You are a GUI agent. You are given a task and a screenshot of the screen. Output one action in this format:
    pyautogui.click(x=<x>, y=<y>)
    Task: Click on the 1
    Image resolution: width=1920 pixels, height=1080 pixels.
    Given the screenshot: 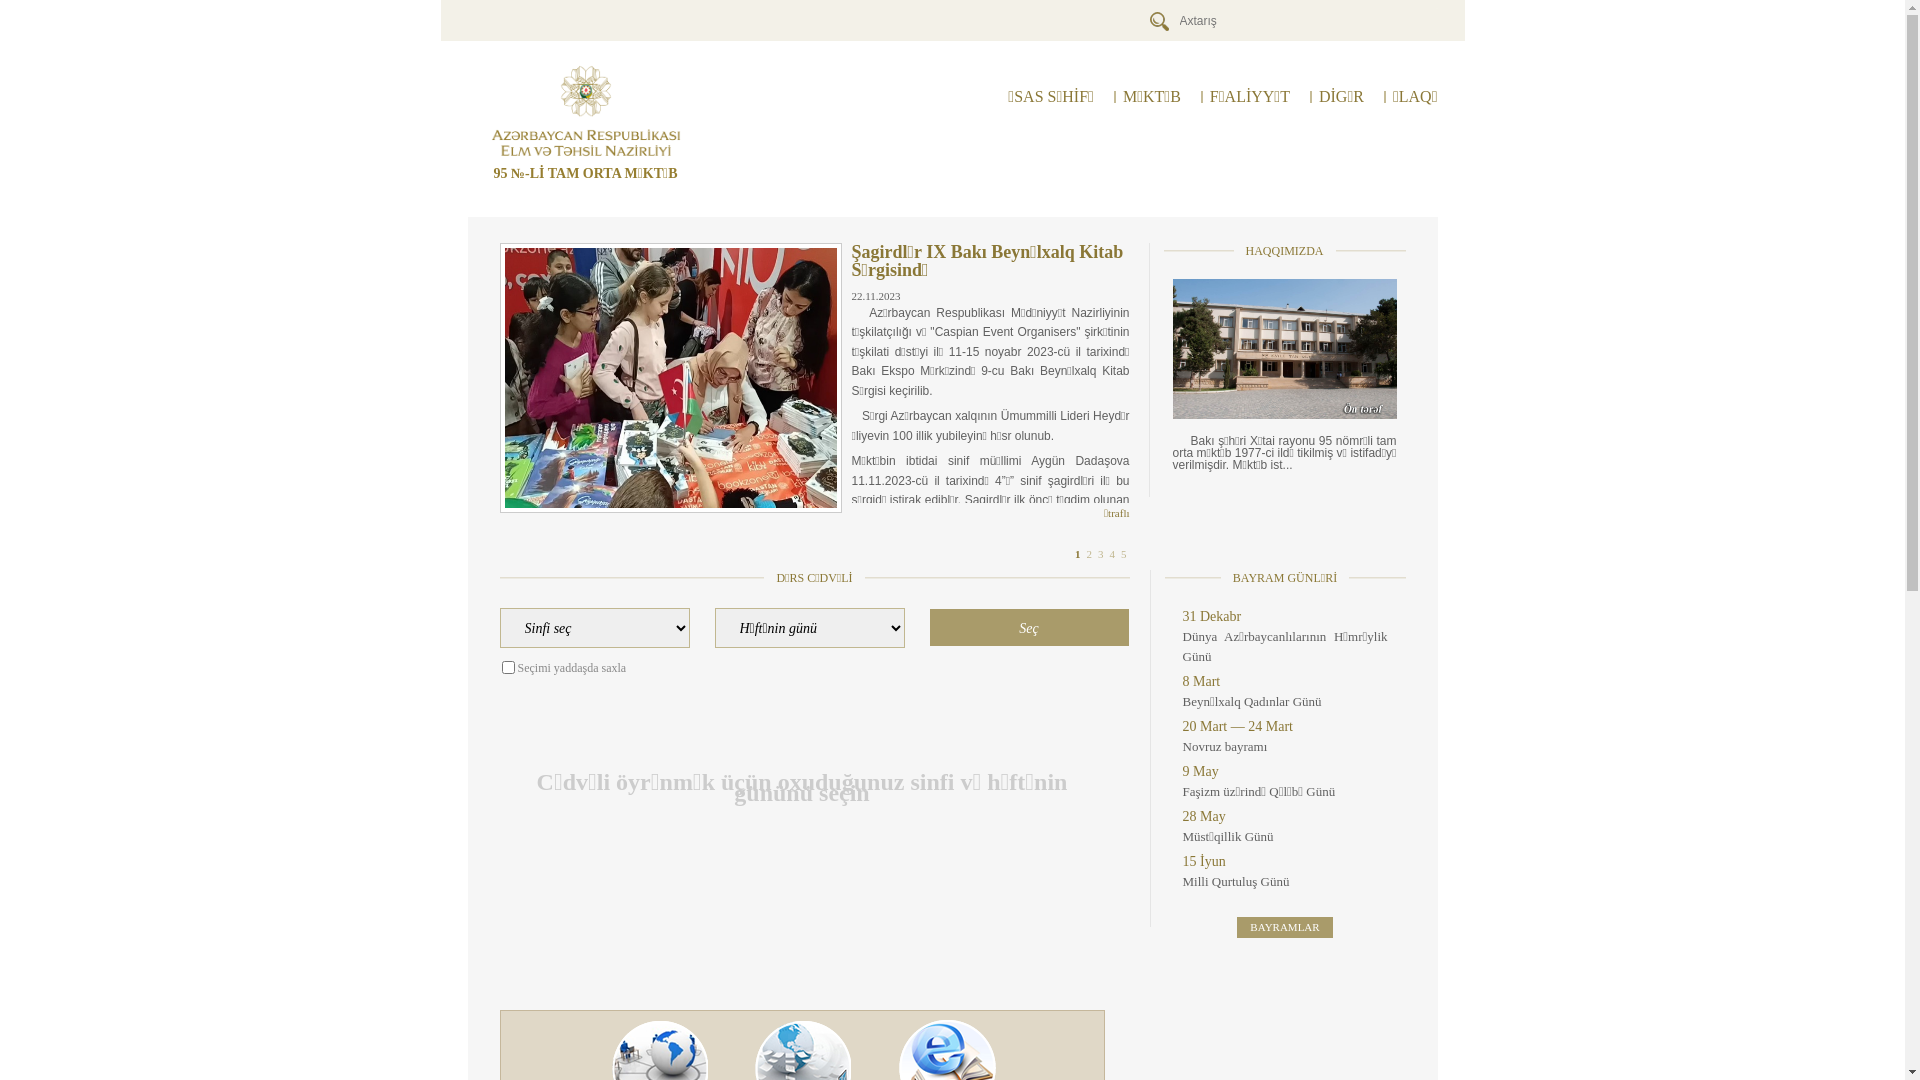 What is the action you would take?
    pyautogui.click(x=1078, y=554)
    